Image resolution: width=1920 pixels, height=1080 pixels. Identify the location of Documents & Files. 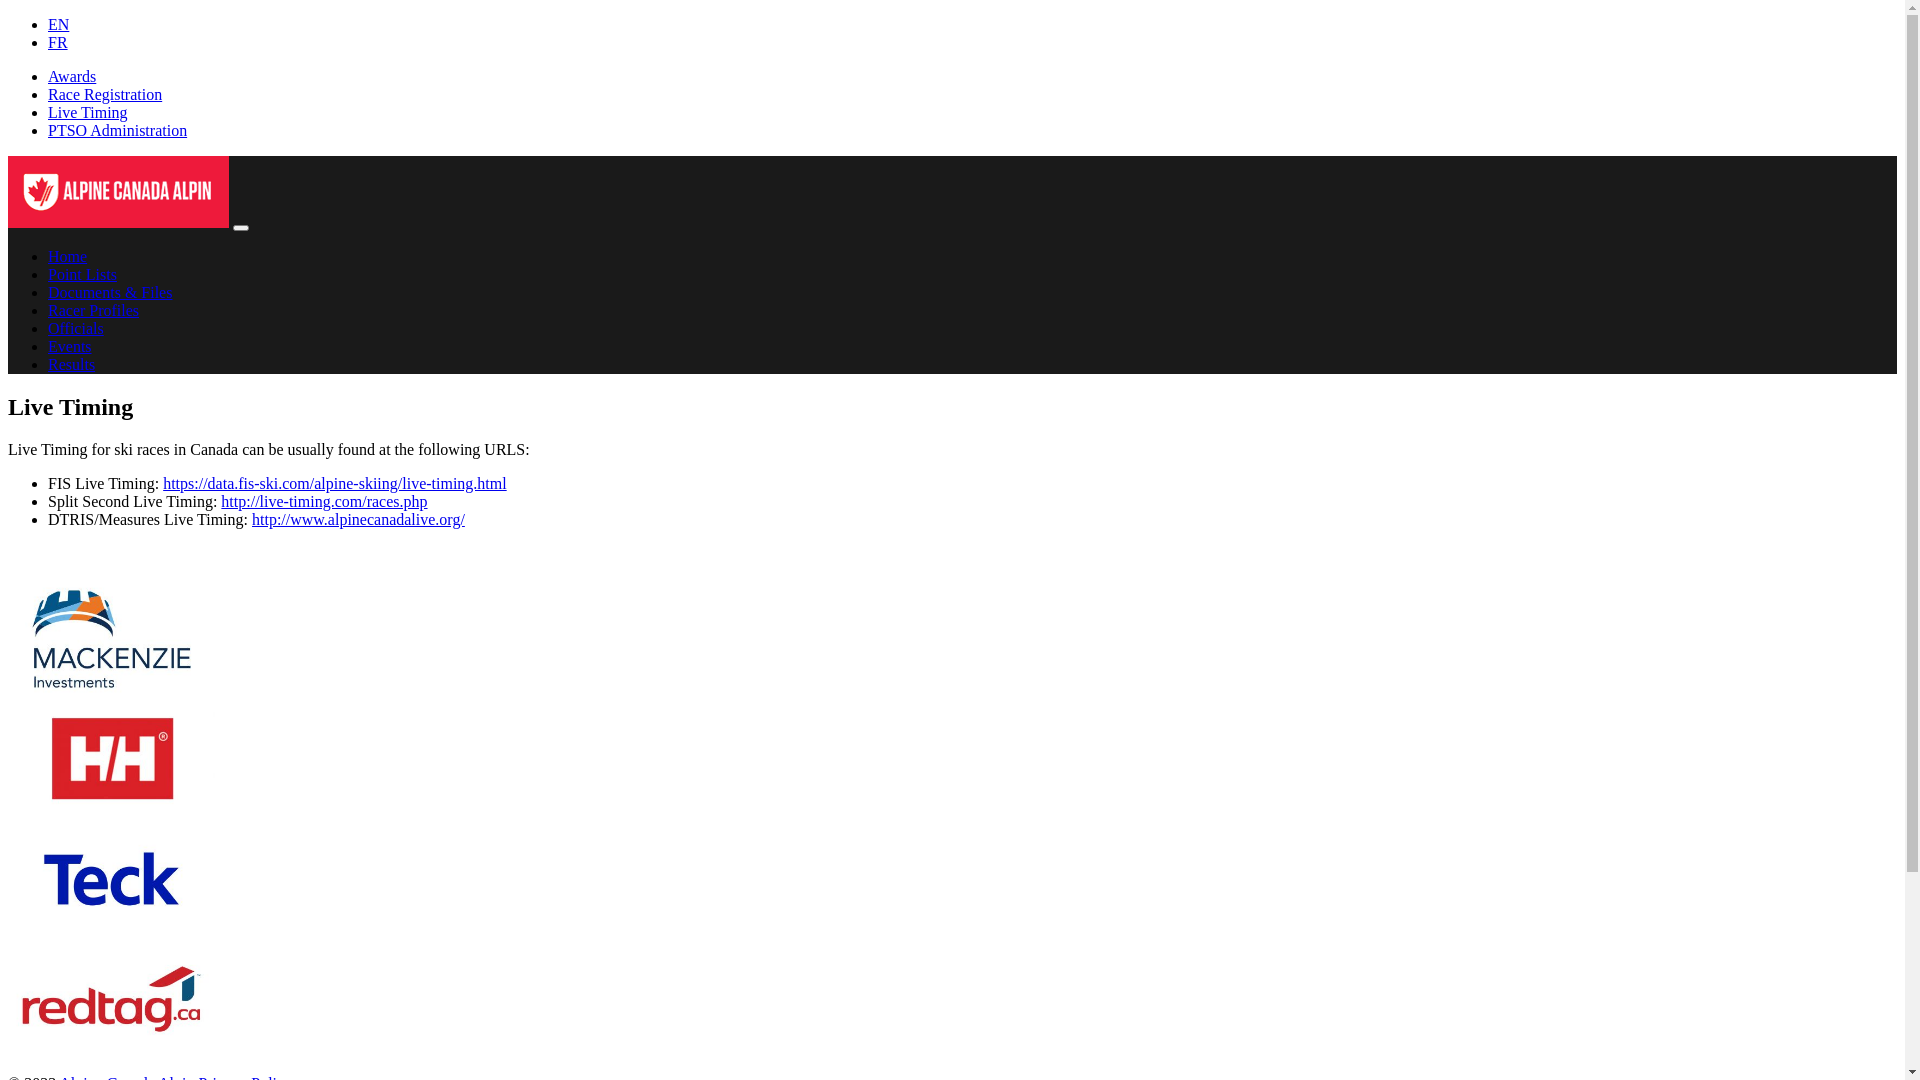
(110, 292).